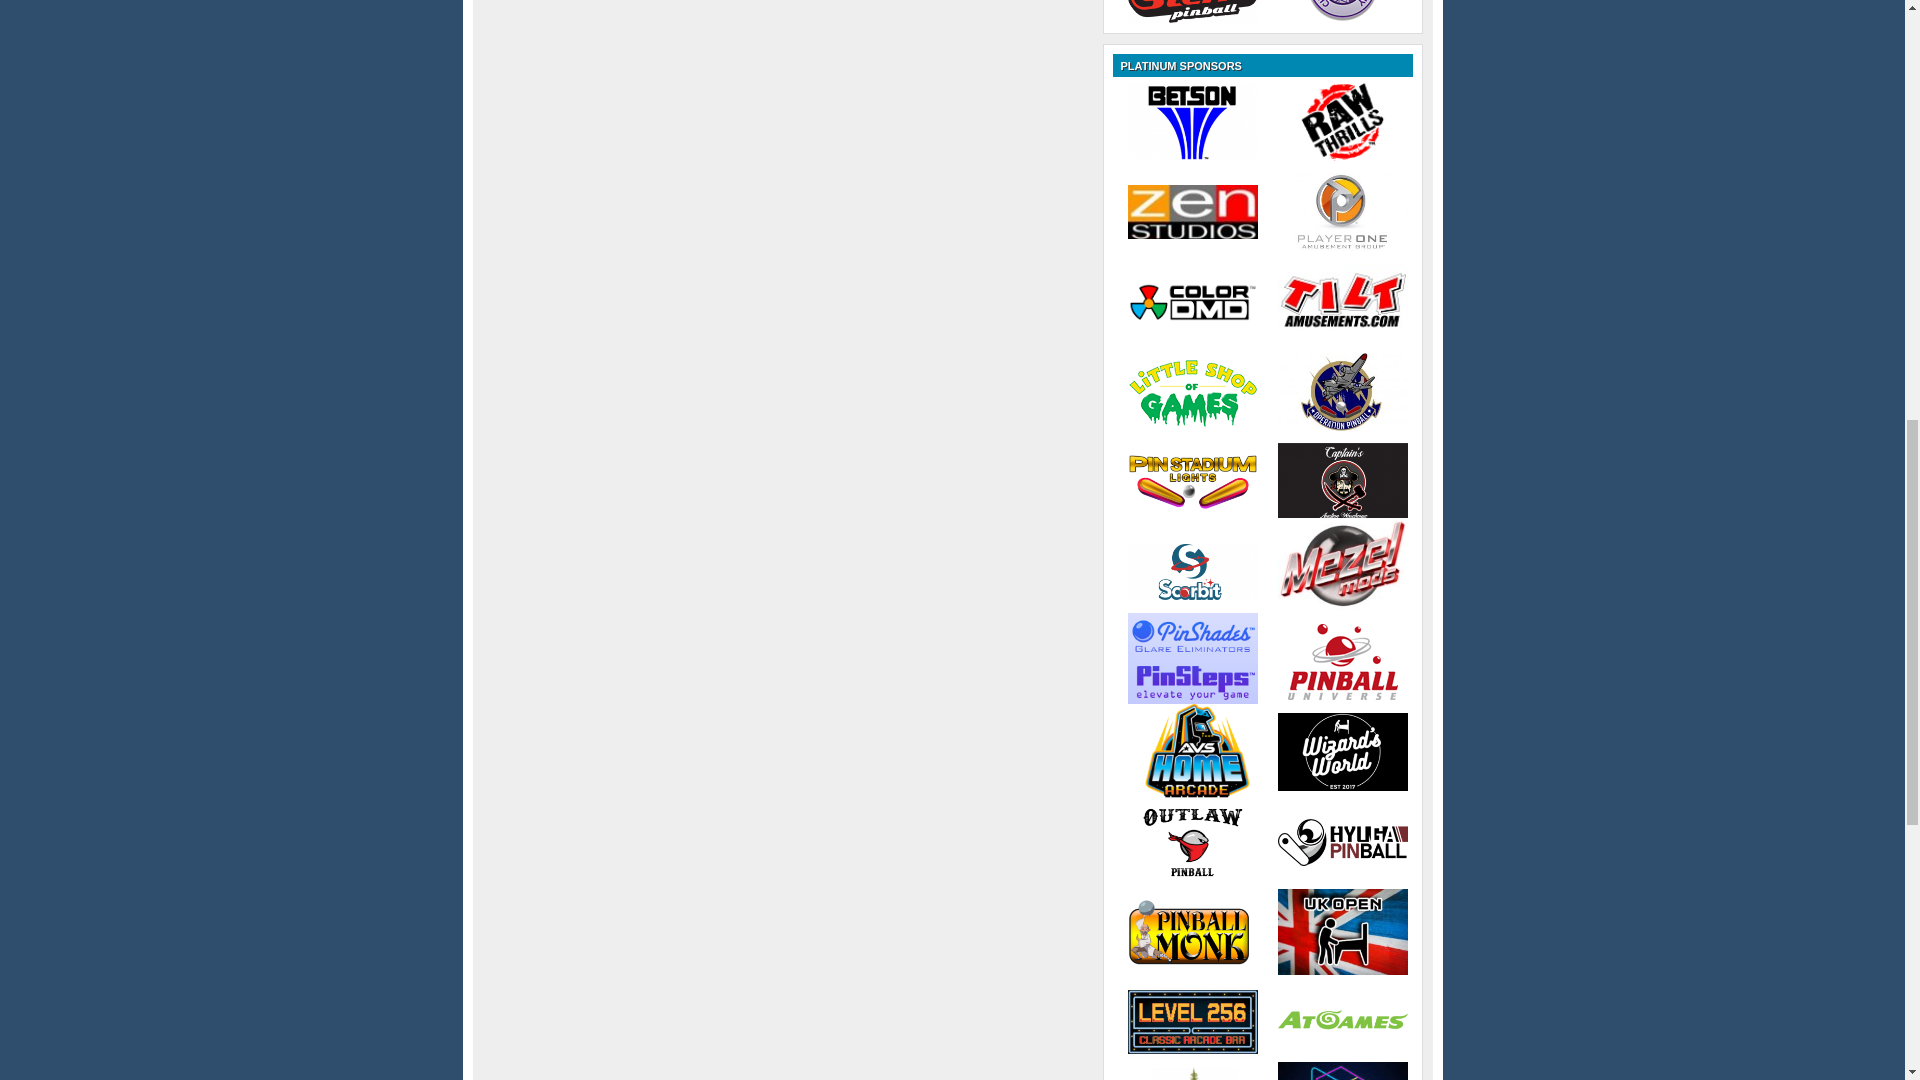 The width and height of the screenshot is (1920, 1080). I want to click on Color DMD, so click(1192, 302).